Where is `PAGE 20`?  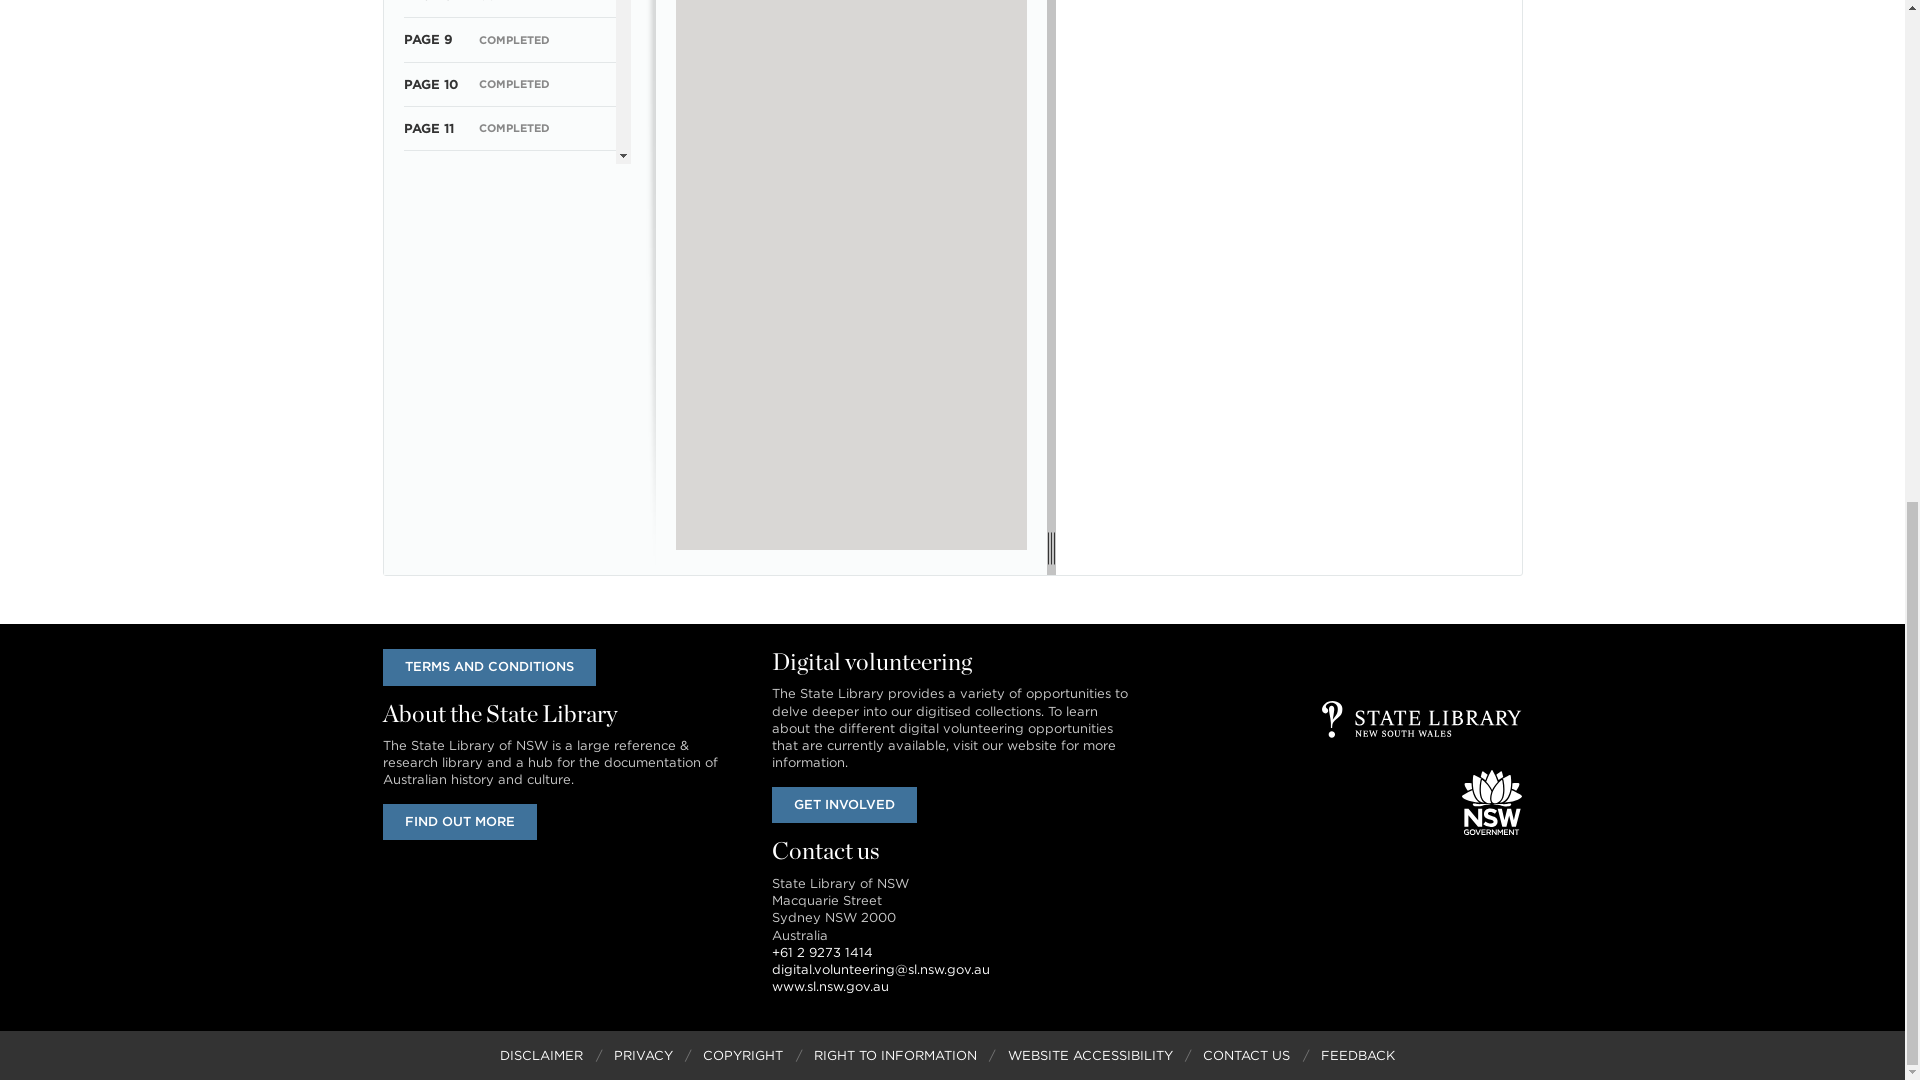
PAGE 20 is located at coordinates (432, 526).